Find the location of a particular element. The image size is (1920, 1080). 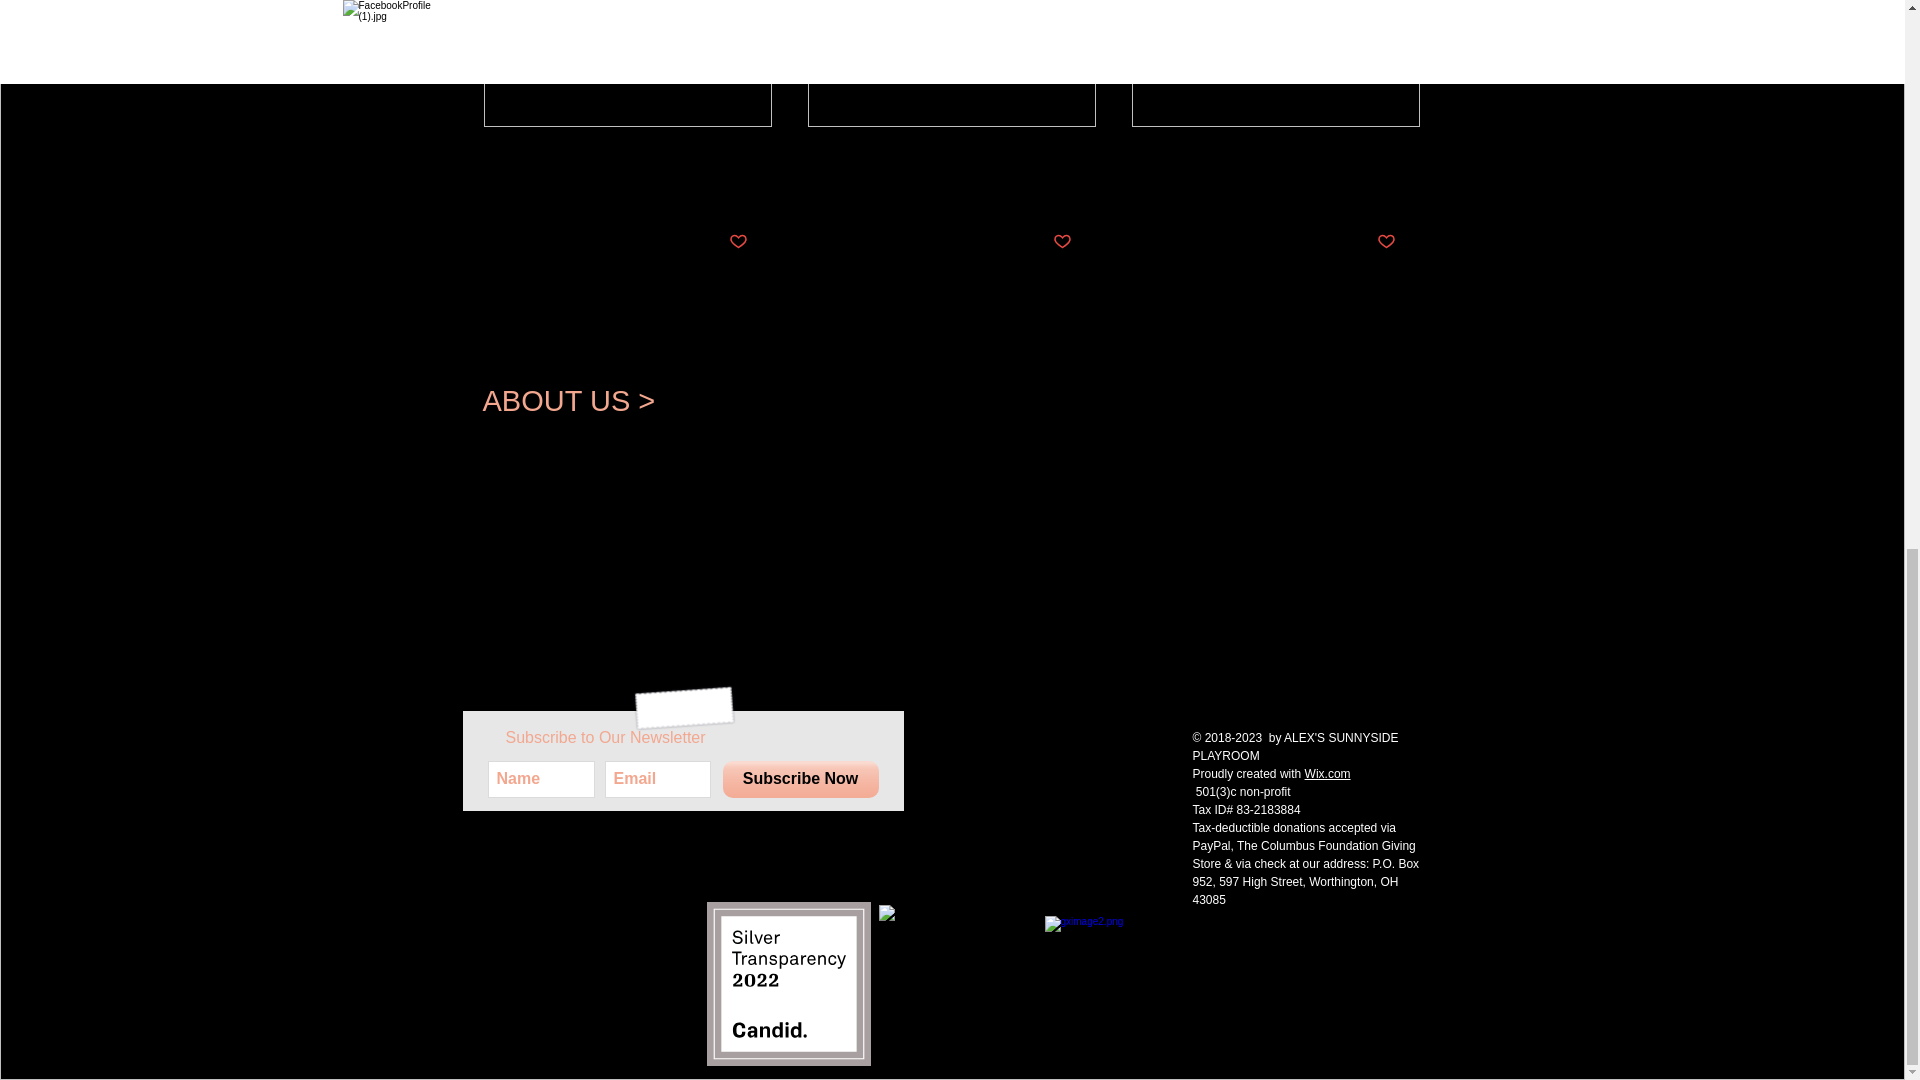

Post not marked as liked is located at coordinates (736, 242).